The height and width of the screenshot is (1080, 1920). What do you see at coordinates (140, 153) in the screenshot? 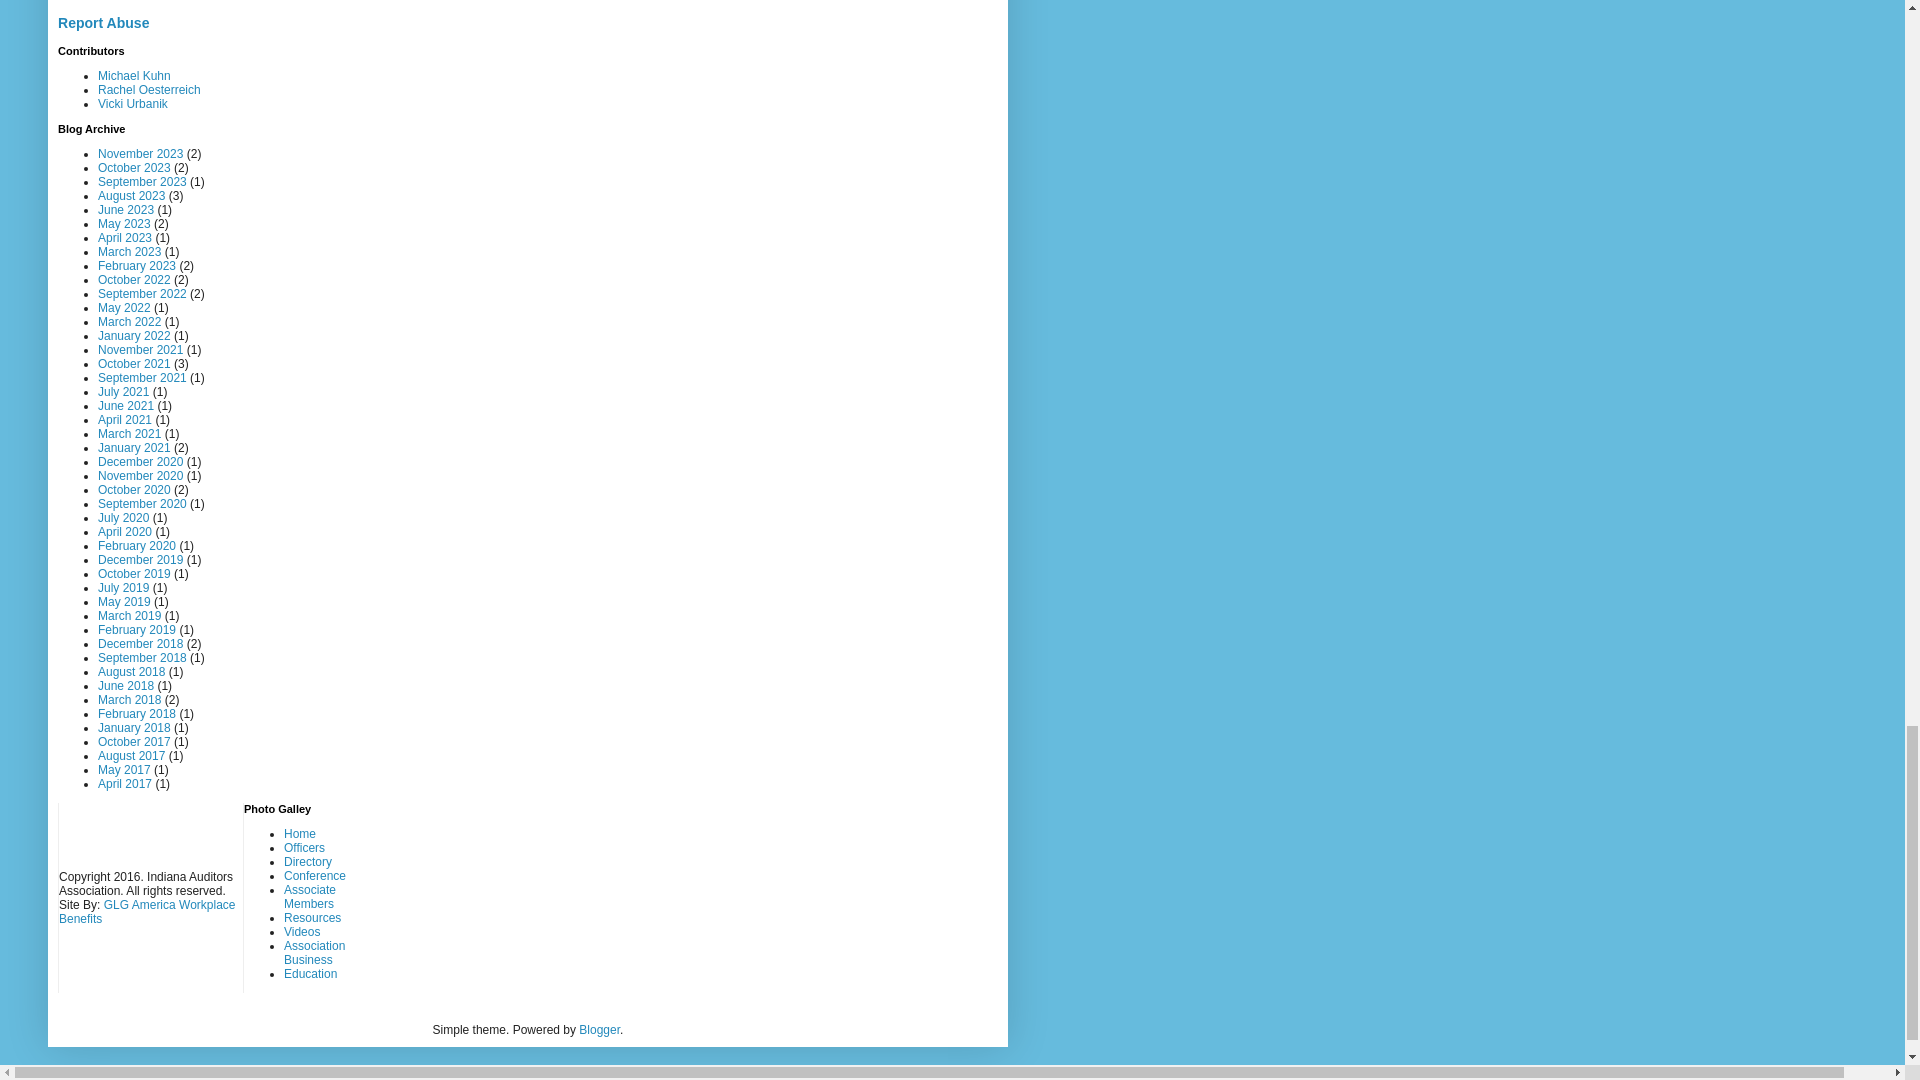
I see `November 2023` at bounding box center [140, 153].